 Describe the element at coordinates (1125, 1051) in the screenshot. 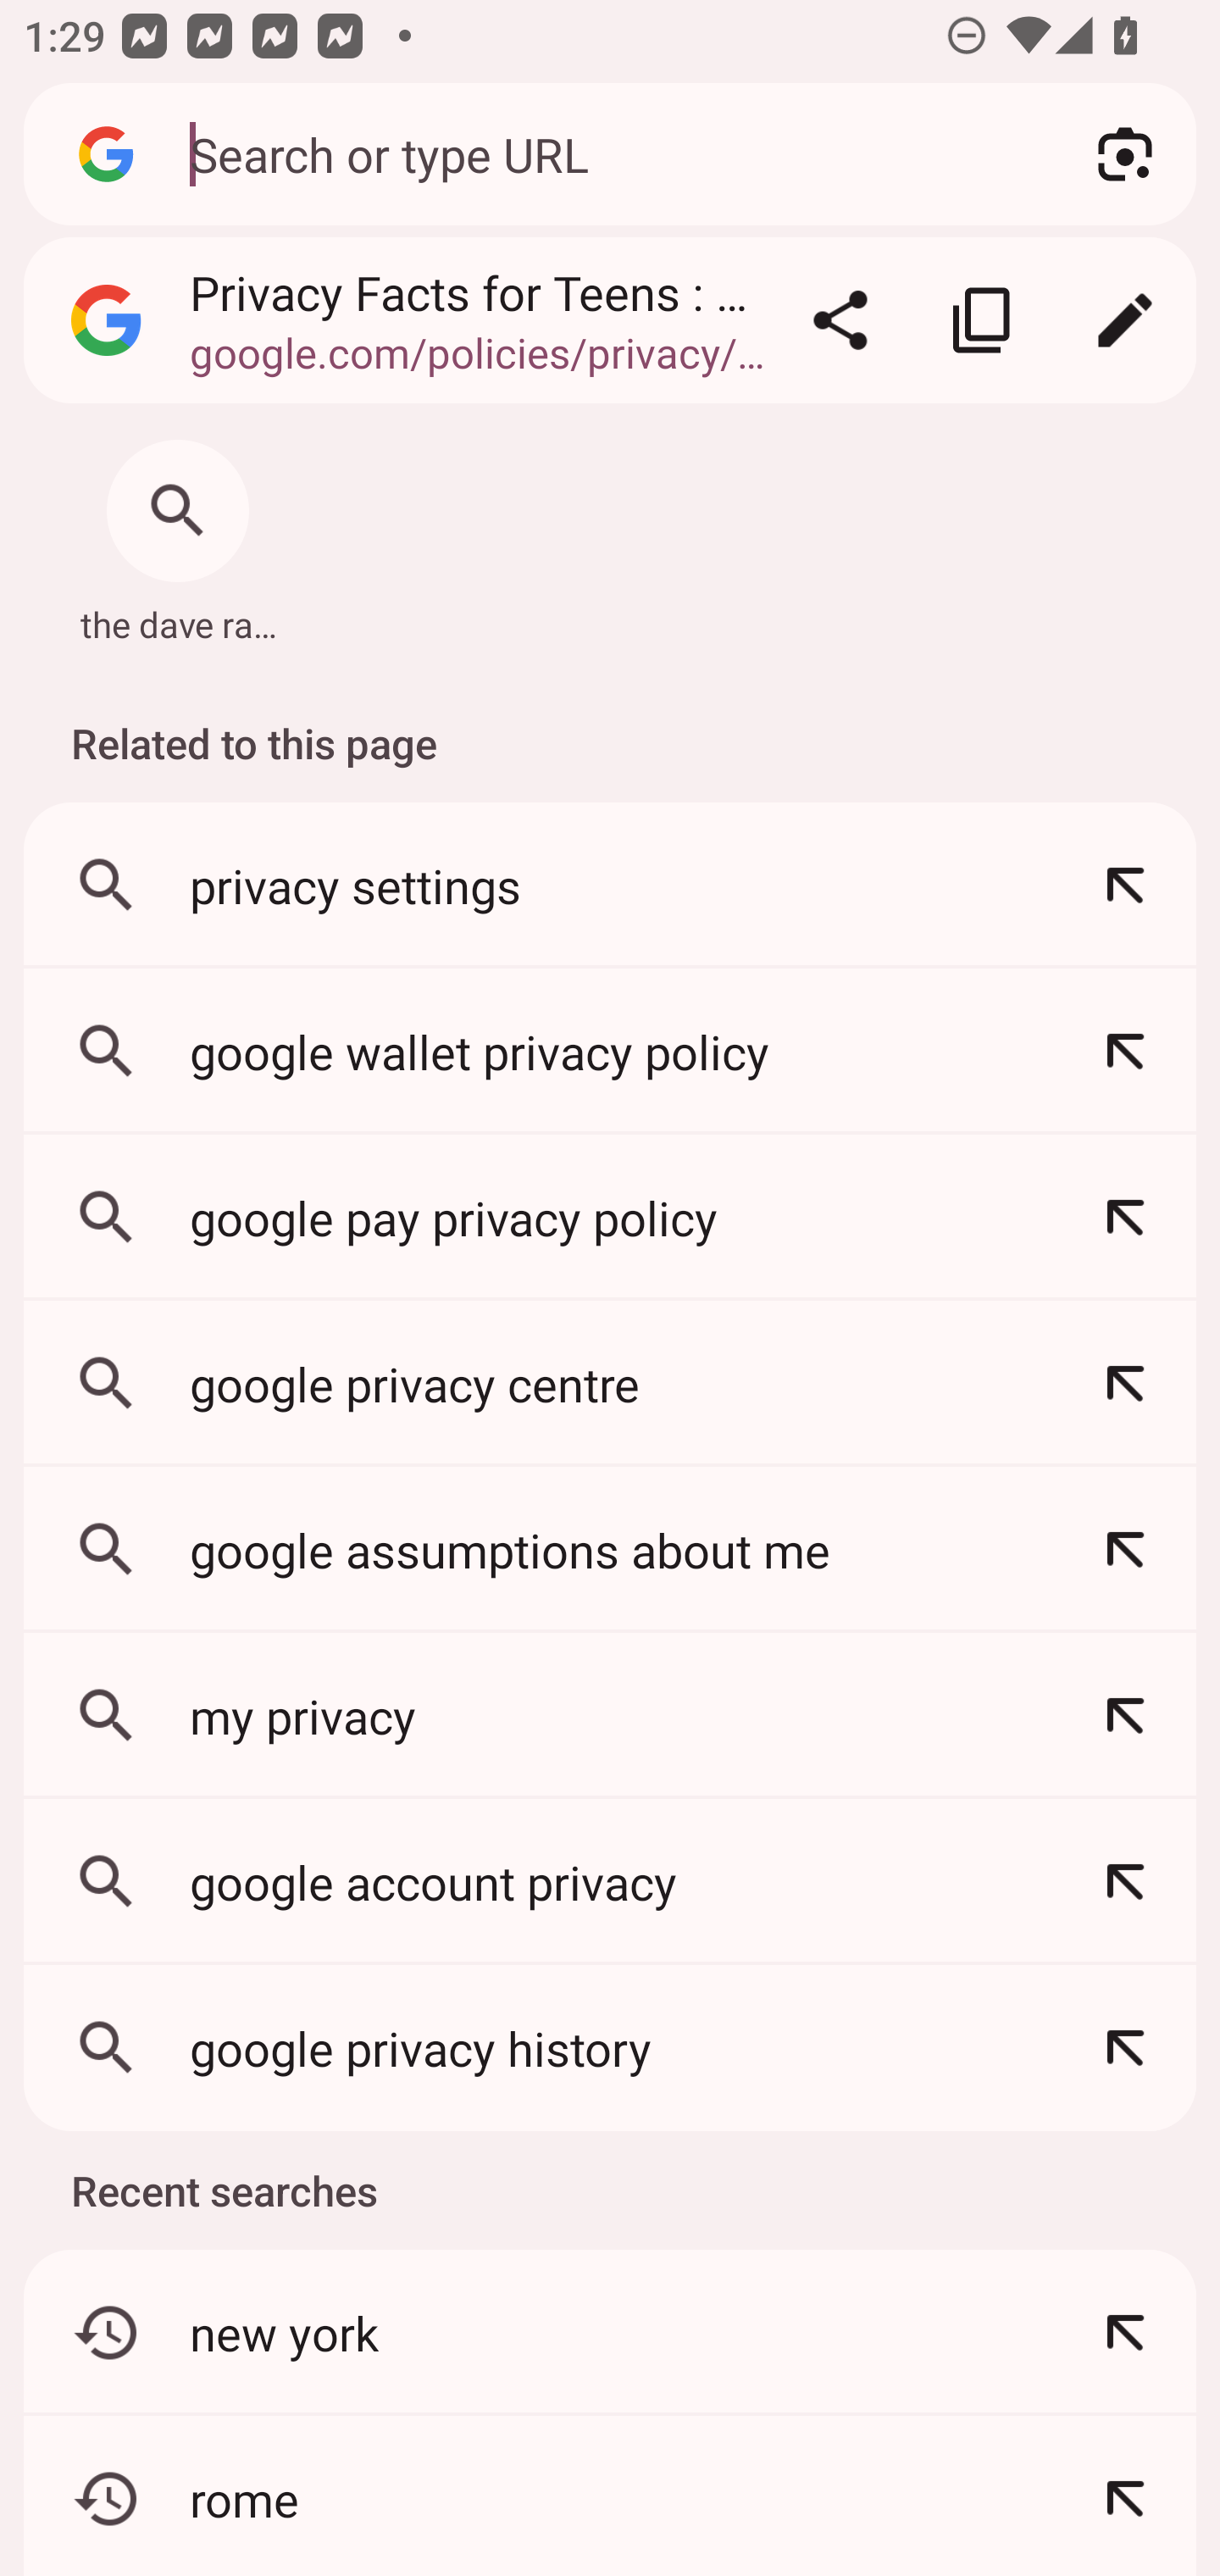

I see `Refine: google wallet privacy policy` at that location.